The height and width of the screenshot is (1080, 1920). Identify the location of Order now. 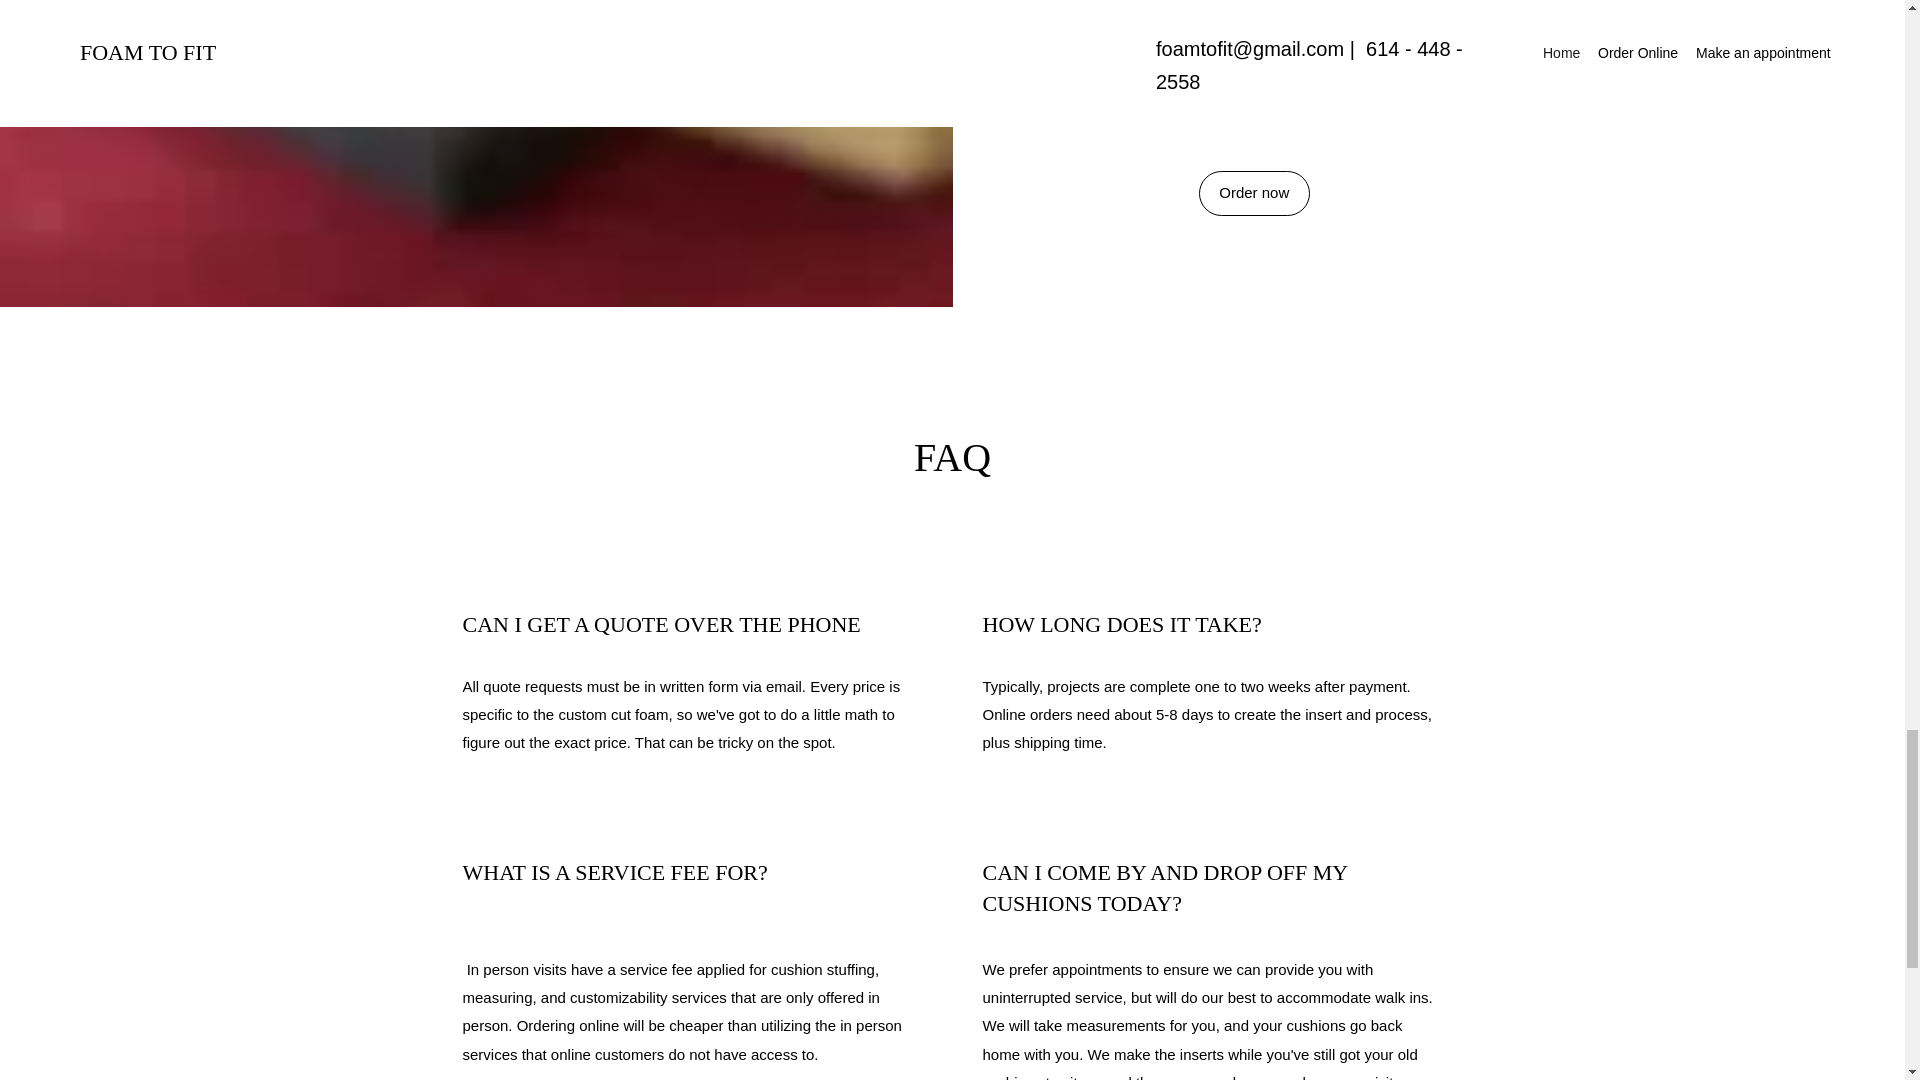
(1254, 193).